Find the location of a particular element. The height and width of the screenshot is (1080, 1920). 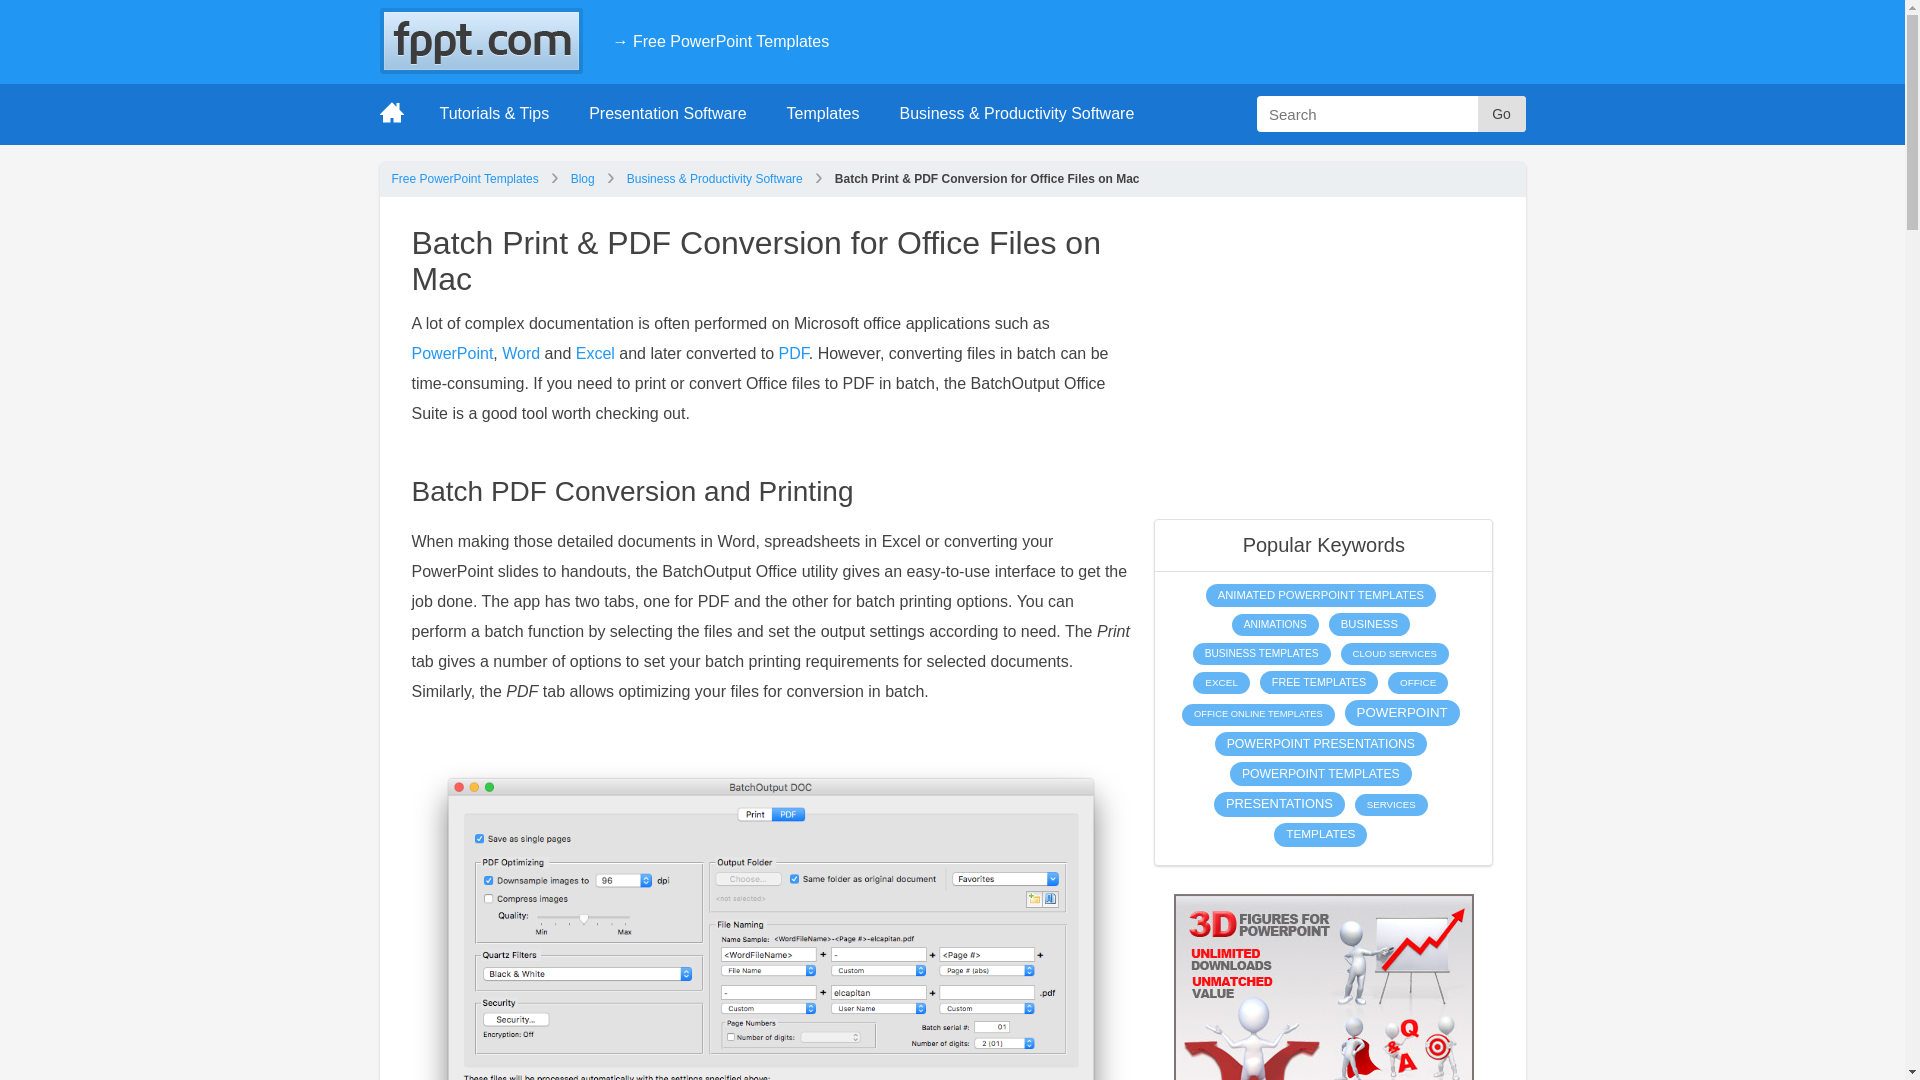

Back to Free PowerPoint Templates is located at coordinates (720, 41).